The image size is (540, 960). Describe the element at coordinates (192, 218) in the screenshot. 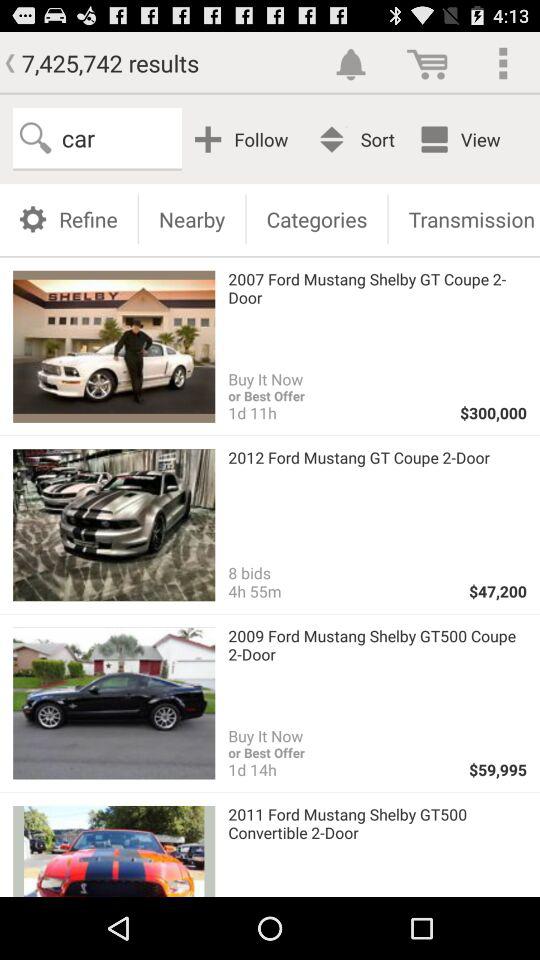

I see `swipe to the nearby item` at that location.